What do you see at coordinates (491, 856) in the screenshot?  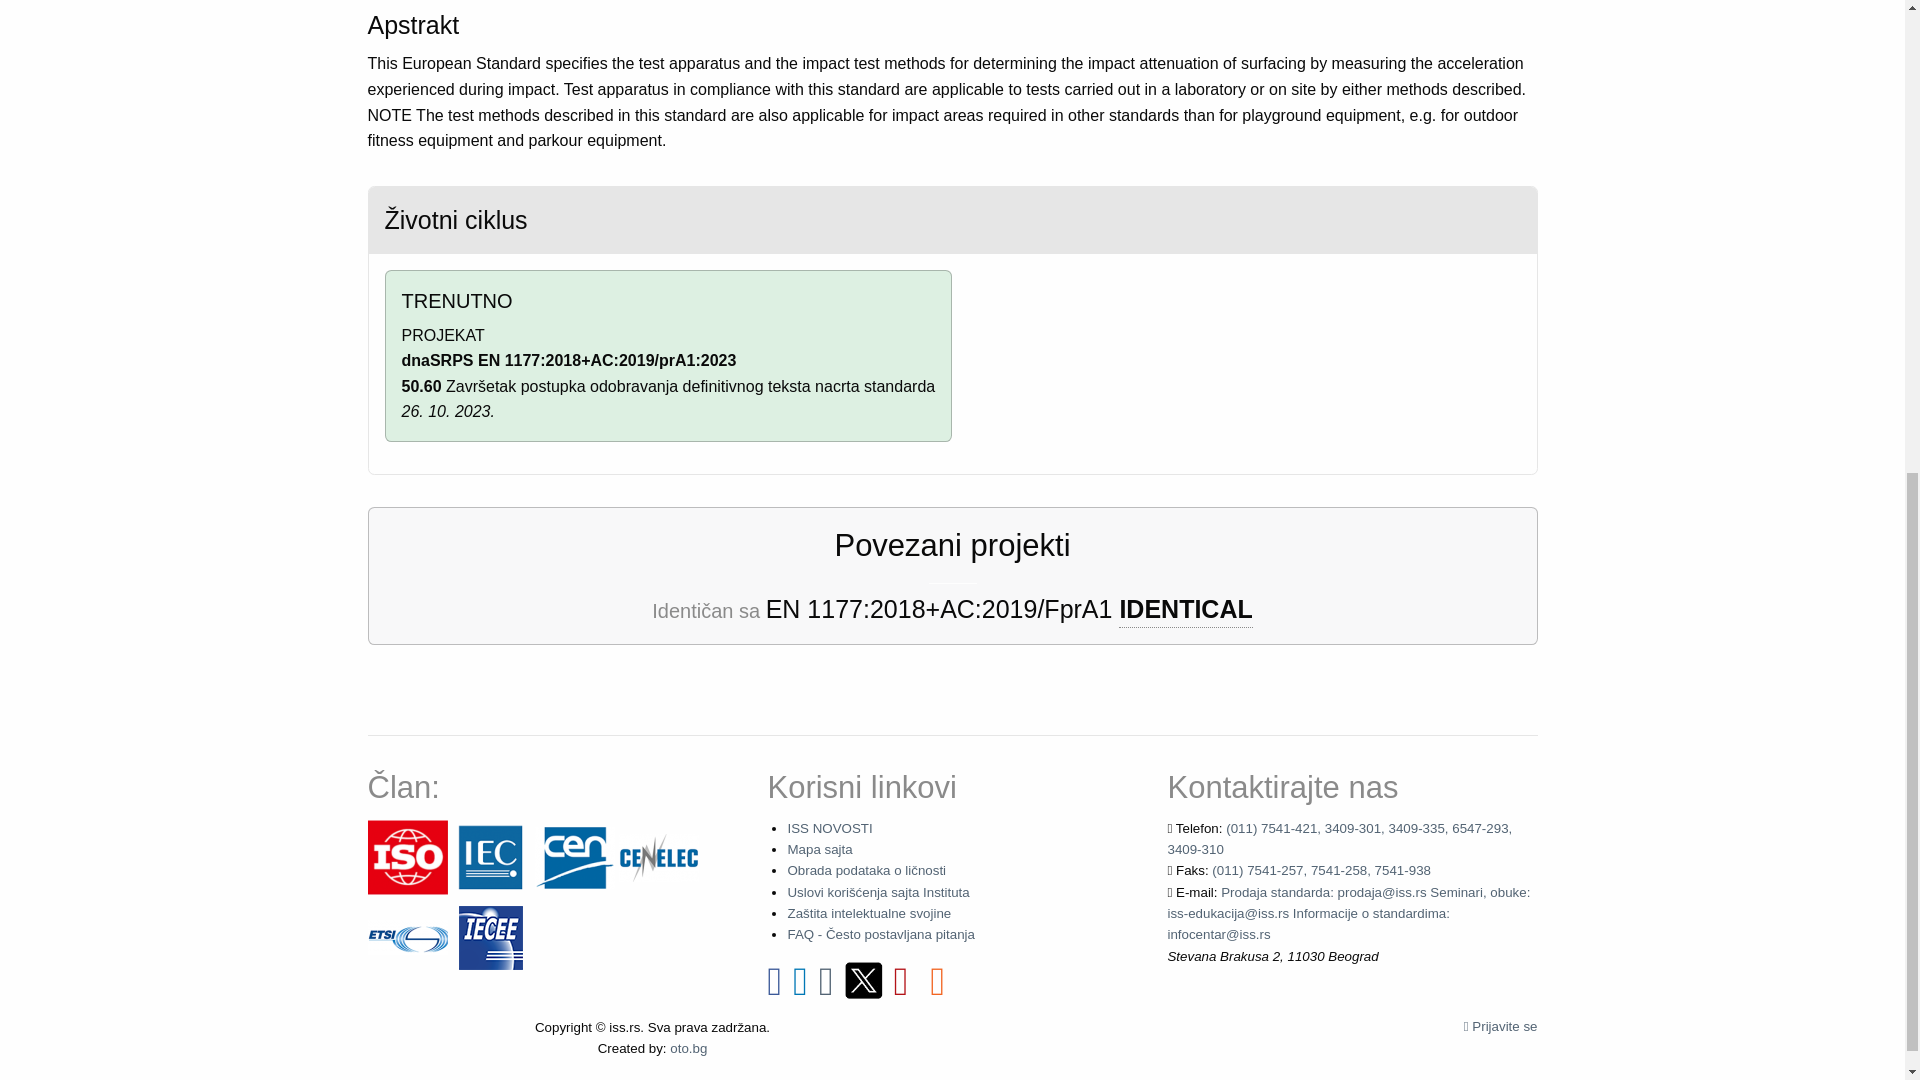 I see `IEC` at bounding box center [491, 856].